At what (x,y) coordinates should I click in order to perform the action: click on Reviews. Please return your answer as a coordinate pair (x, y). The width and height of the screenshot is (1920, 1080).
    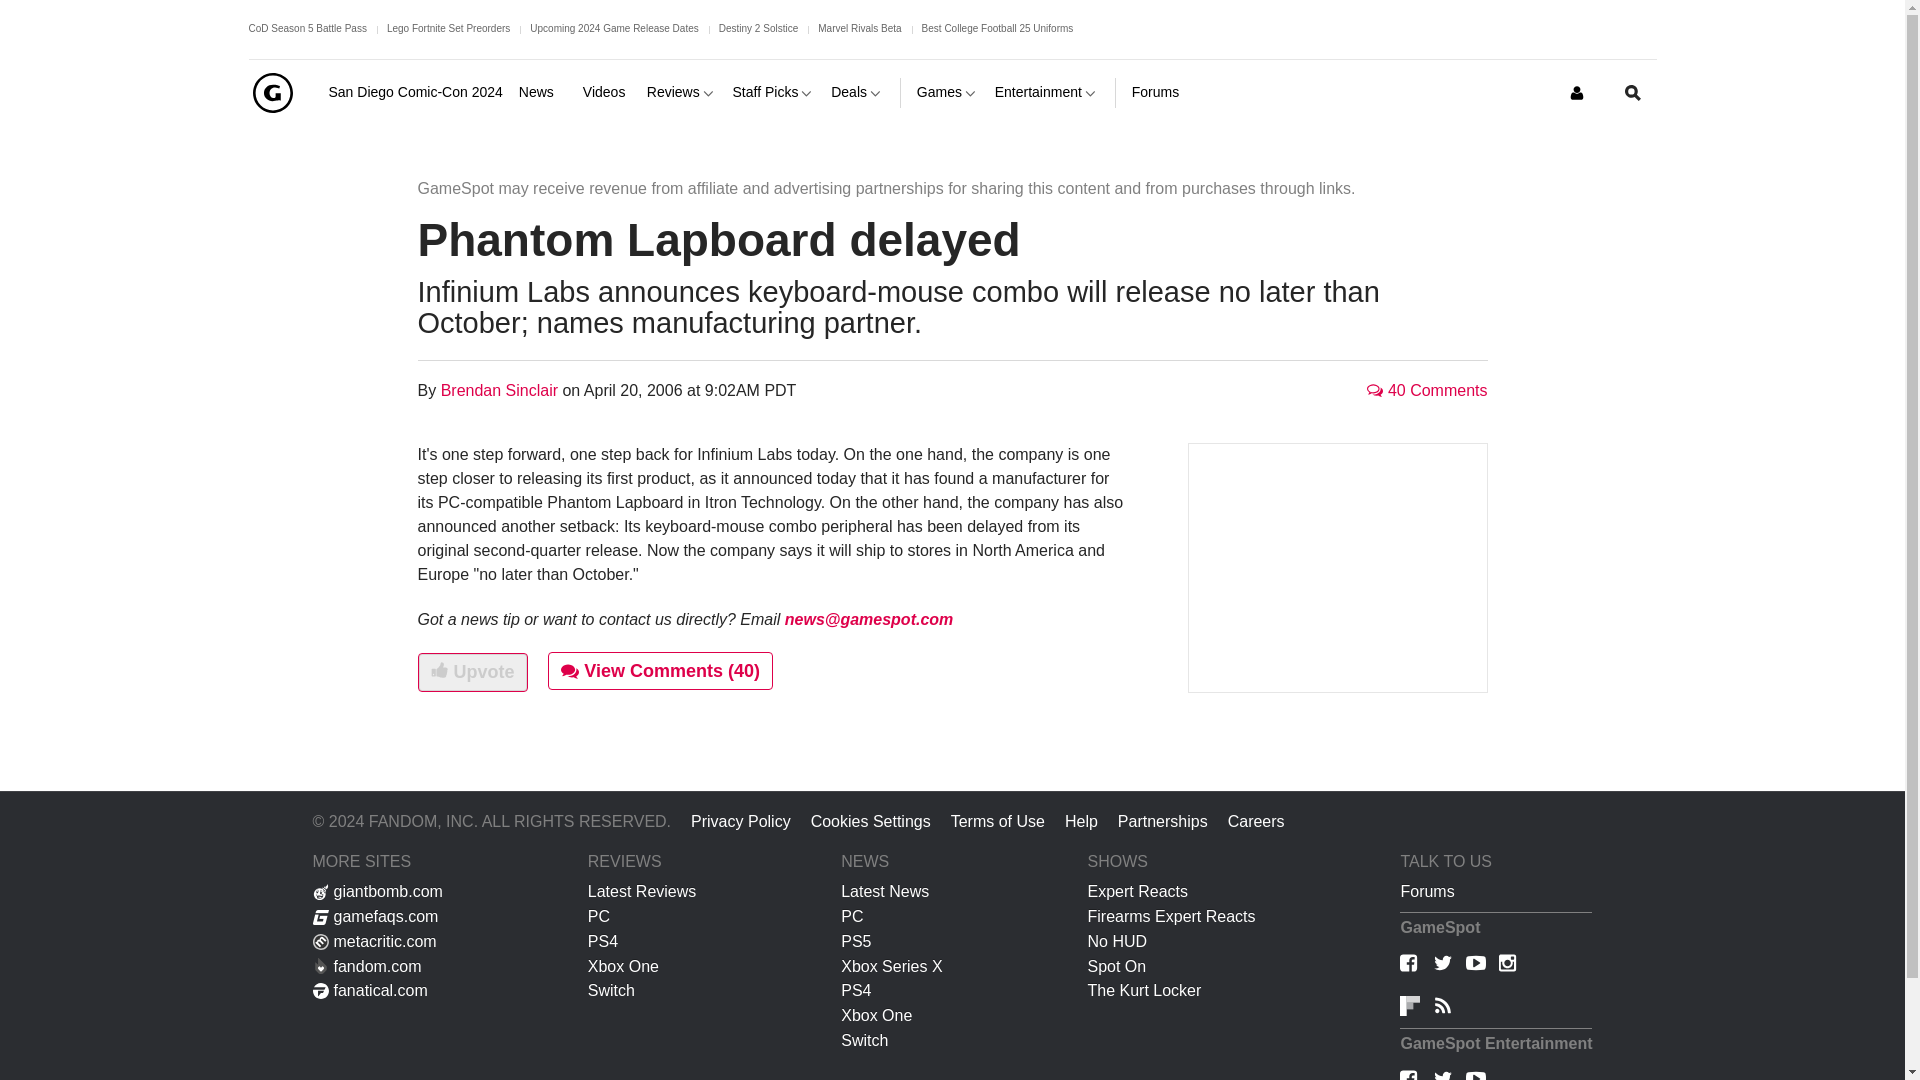
    Looking at the image, I should click on (682, 92).